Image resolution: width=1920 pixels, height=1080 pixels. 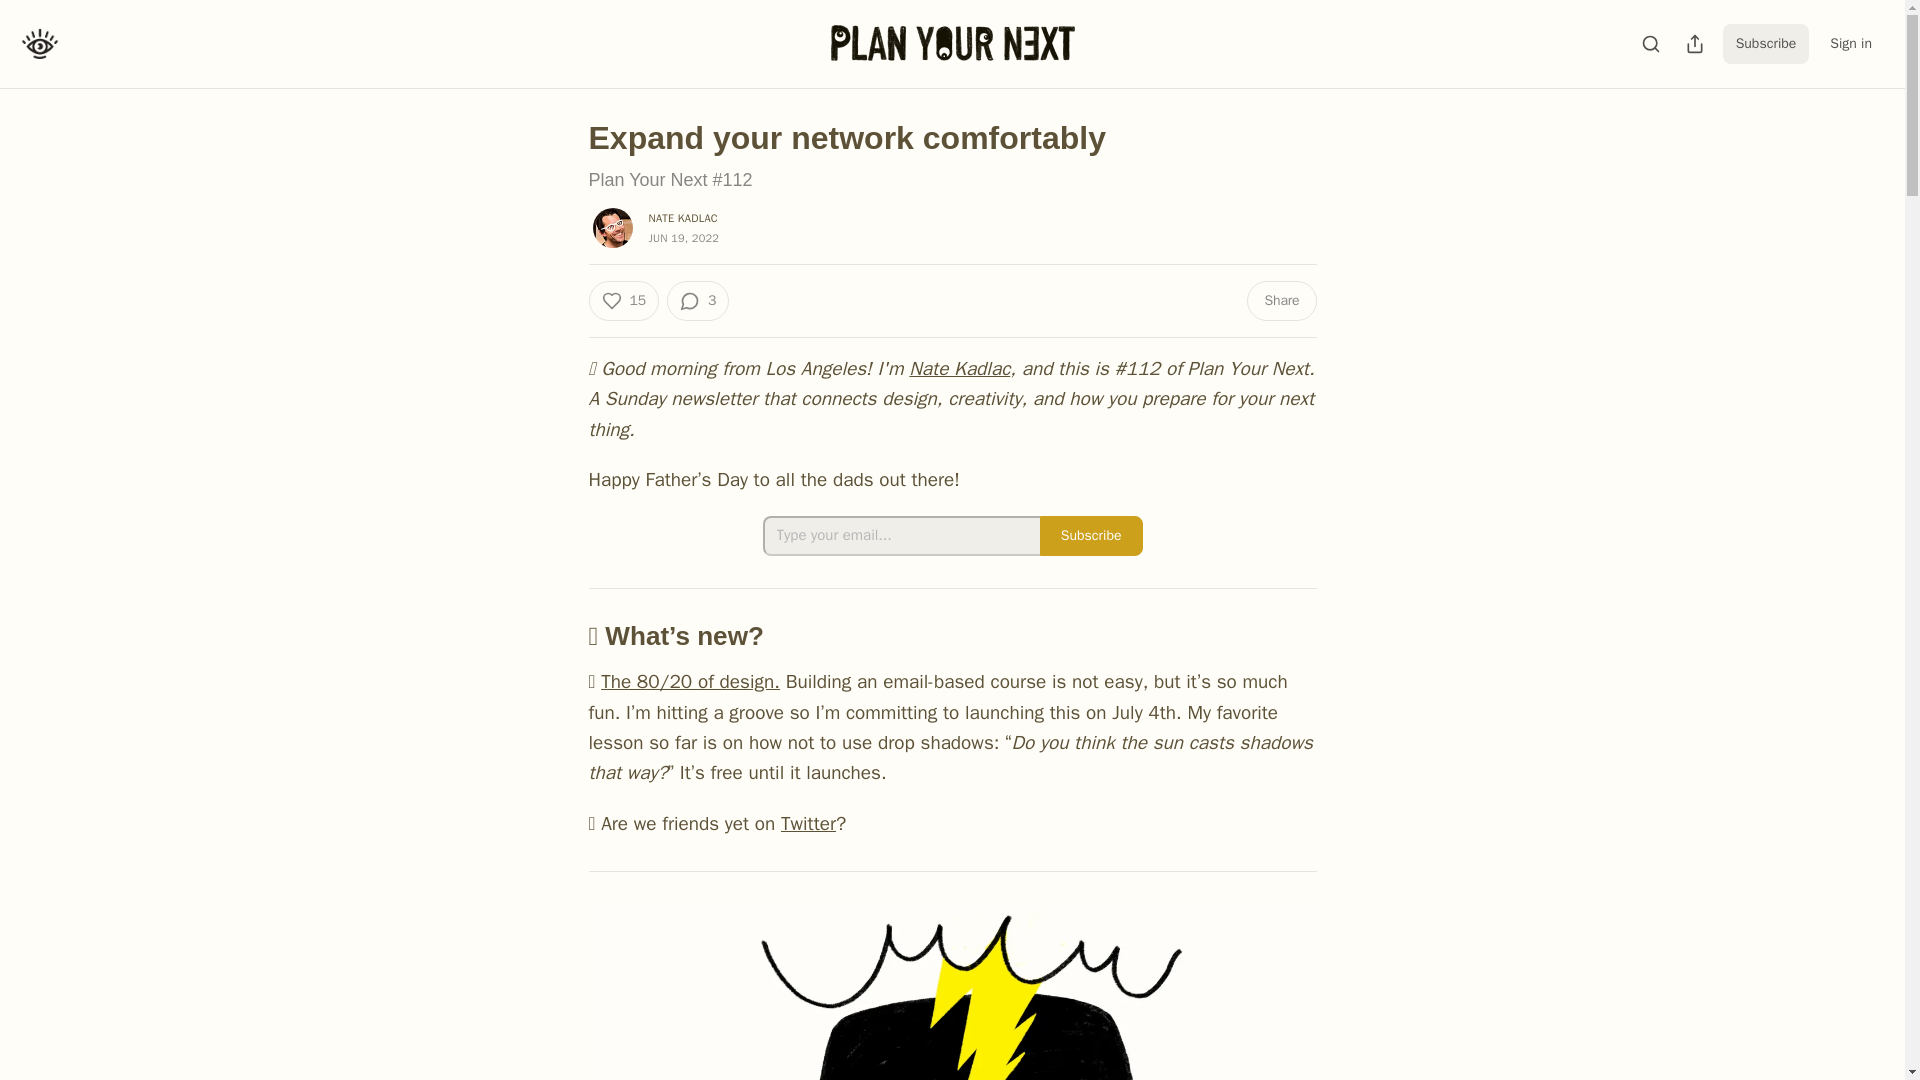 What do you see at coordinates (1280, 300) in the screenshot?
I see `Share` at bounding box center [1280, 300].